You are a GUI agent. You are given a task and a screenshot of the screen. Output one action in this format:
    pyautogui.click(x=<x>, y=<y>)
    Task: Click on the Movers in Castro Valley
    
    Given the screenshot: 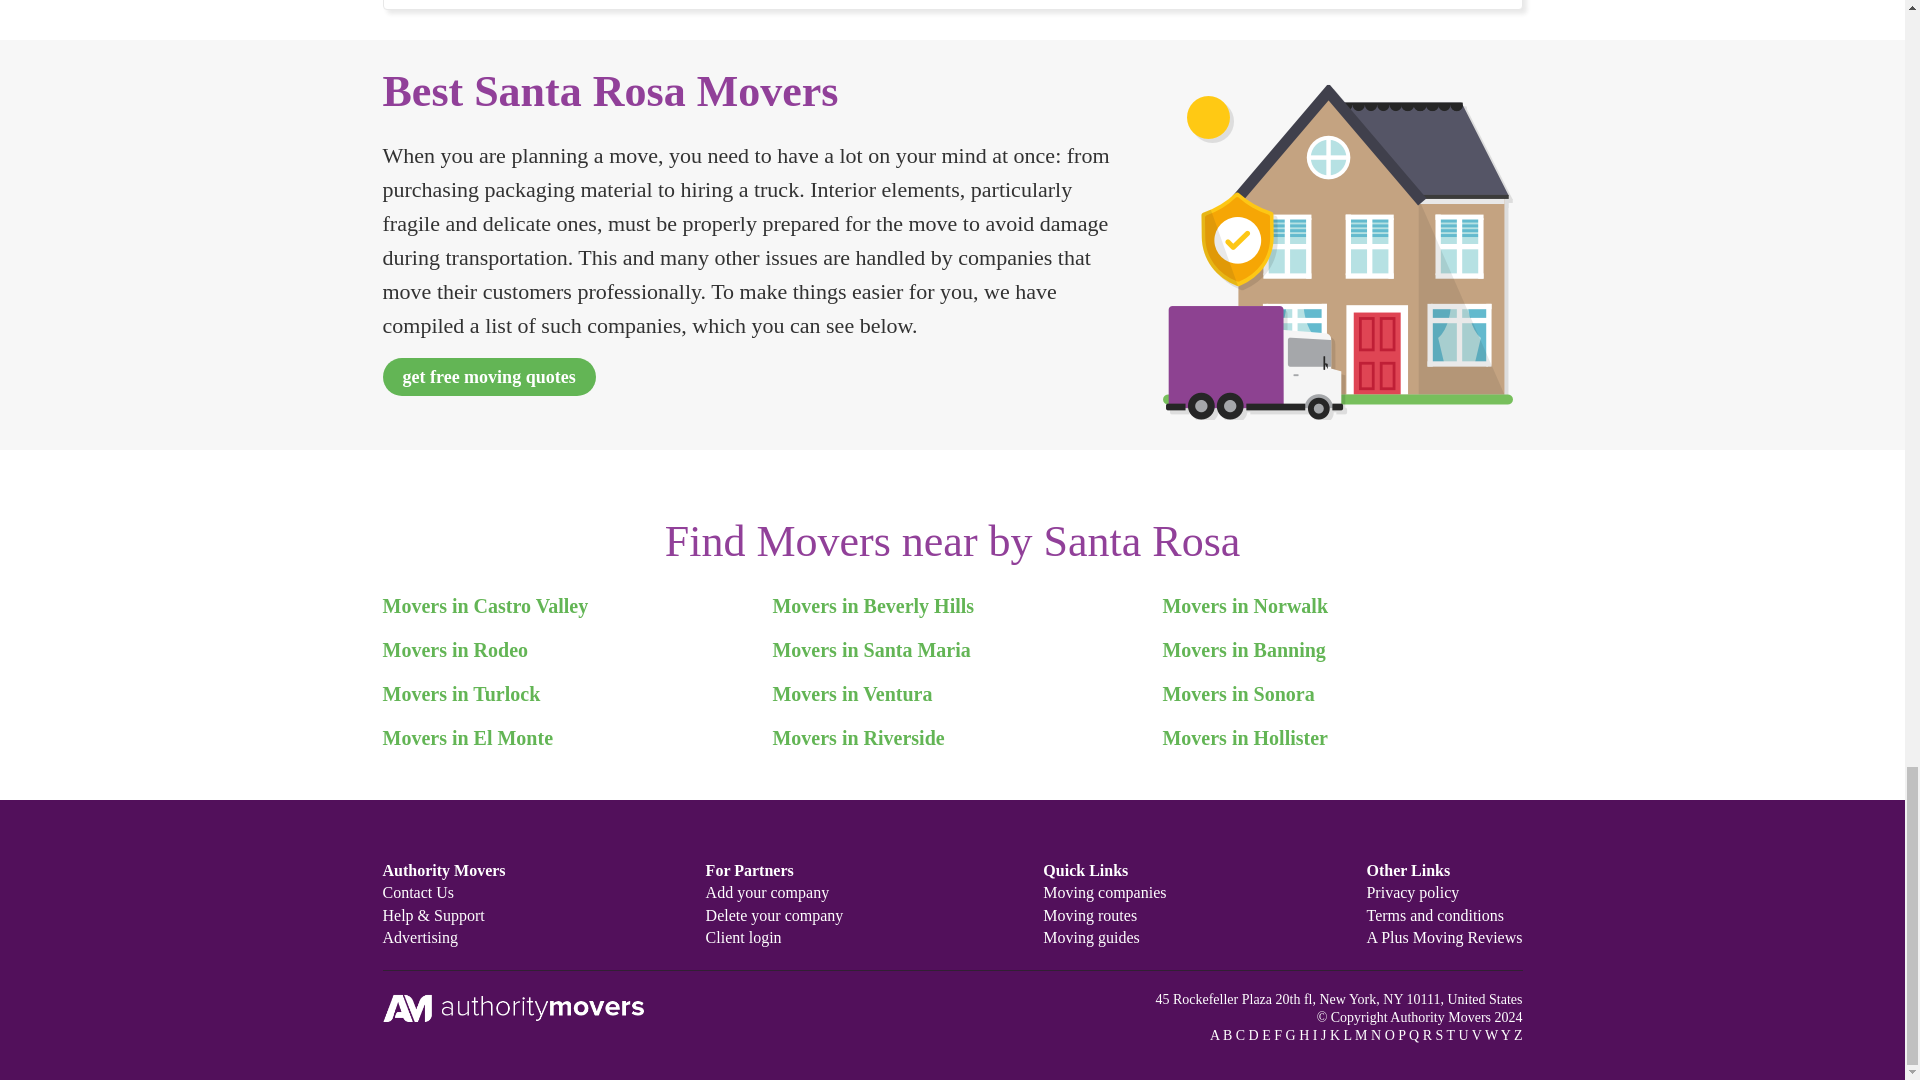 What is the action you would take?
    pyautogui.click(x=484, y=606)
    